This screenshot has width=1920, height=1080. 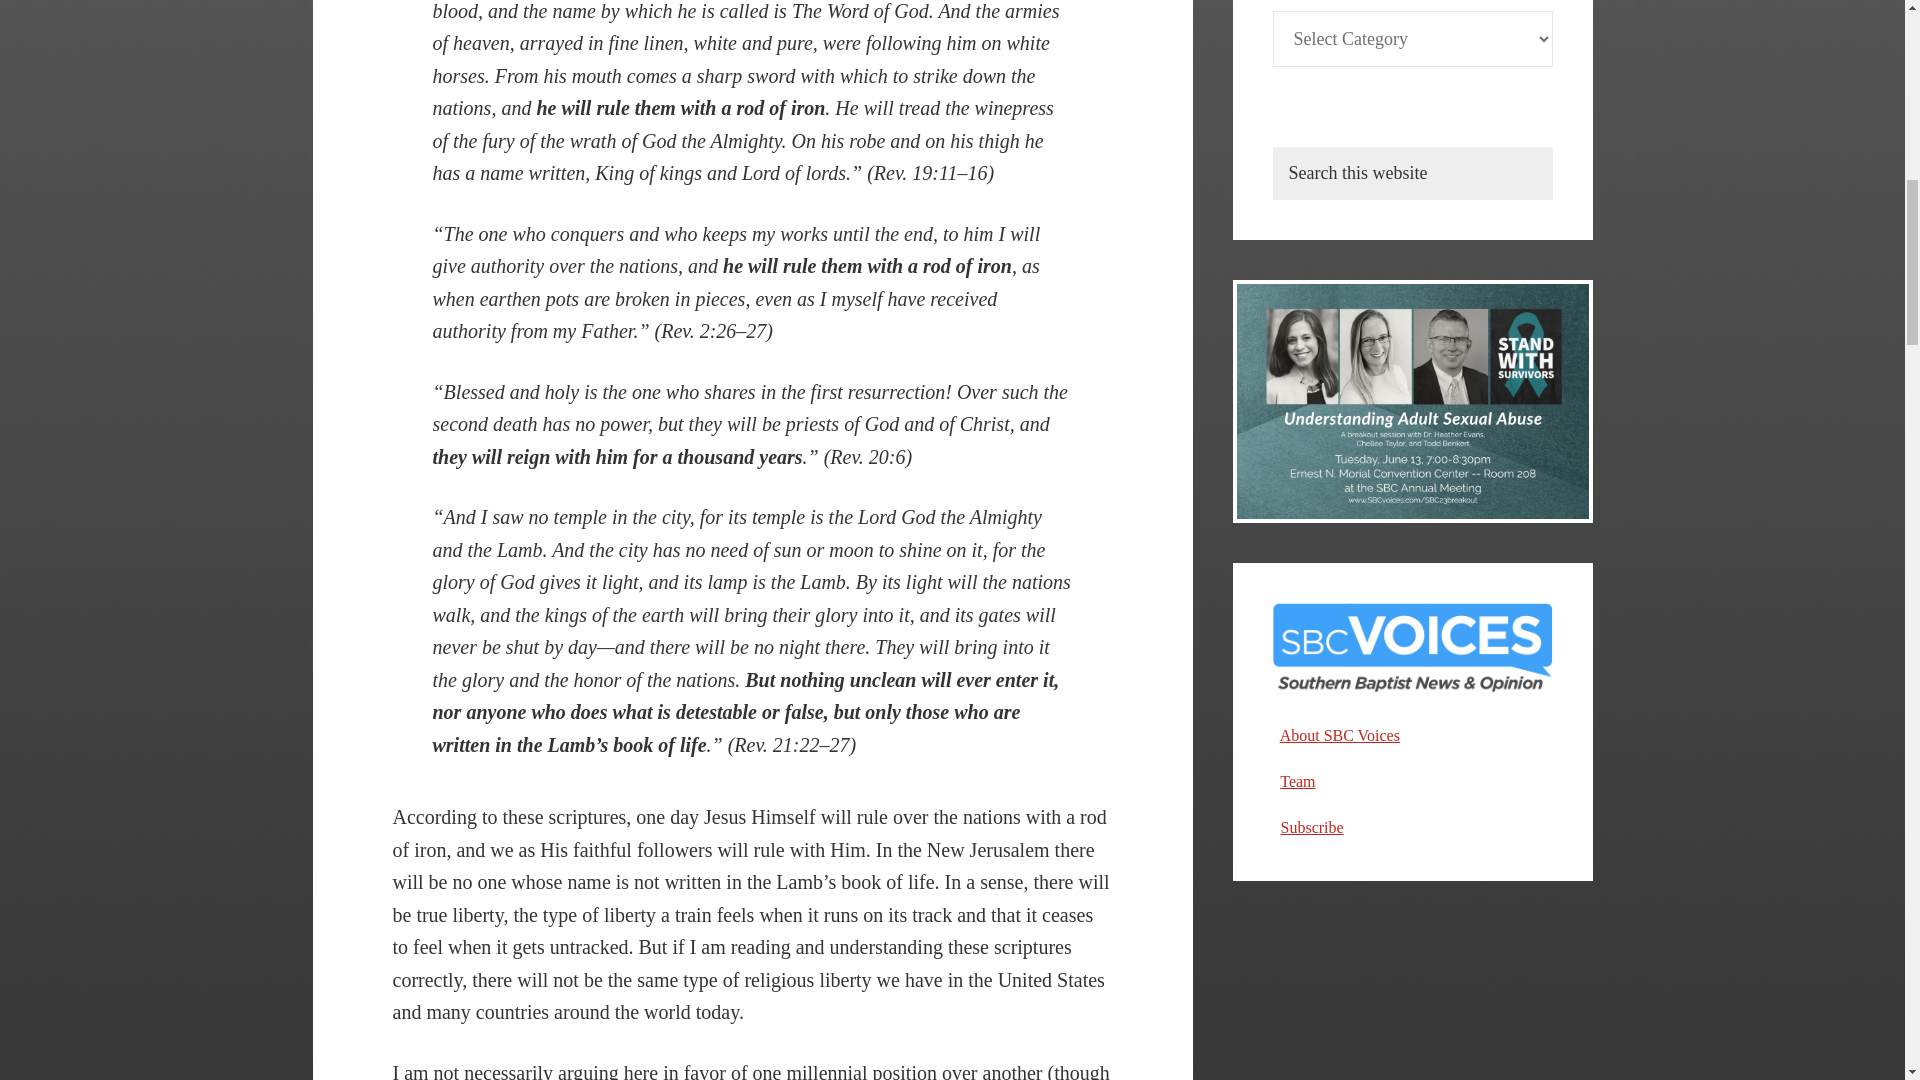 What do you see at coordinates (1340, 735) in the screenshot?
I see `About SBC Voices` at bounding box center [1340, 735].